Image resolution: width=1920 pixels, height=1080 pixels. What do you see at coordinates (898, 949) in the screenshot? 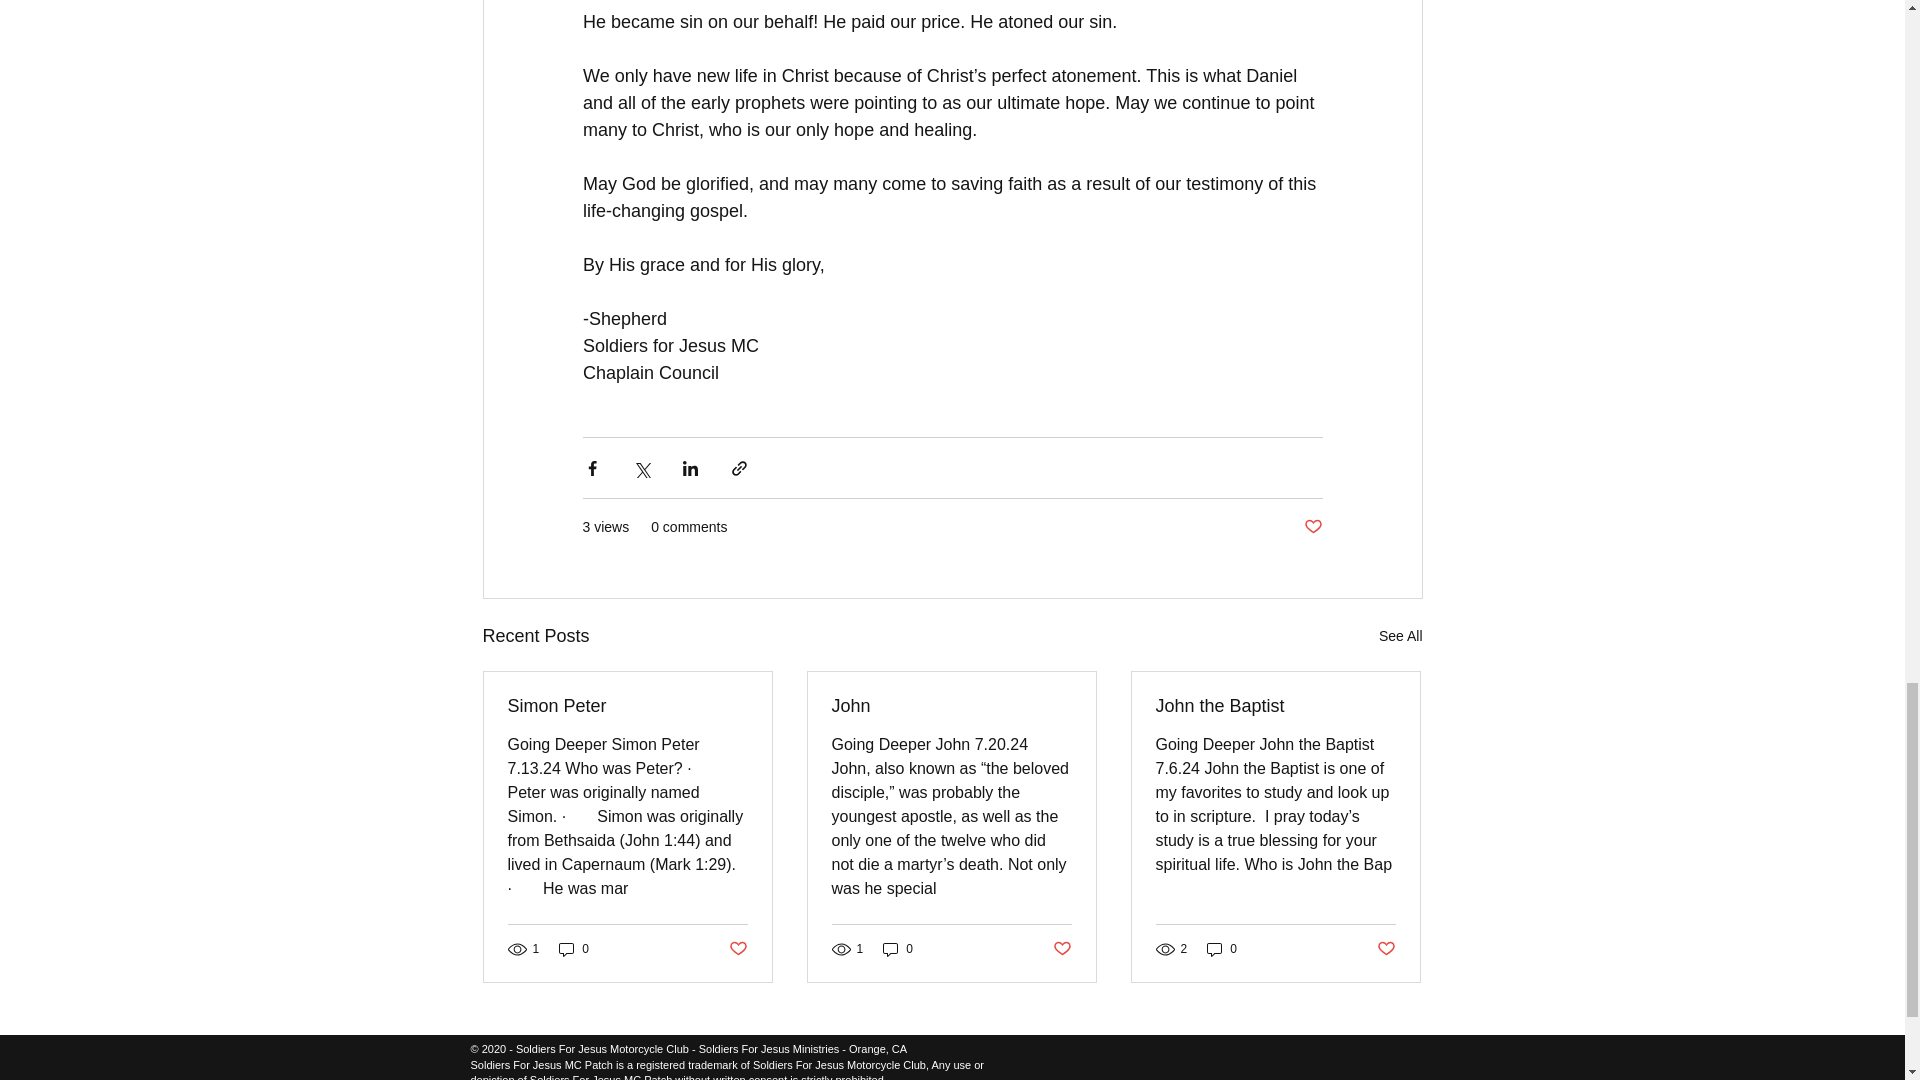
I see `0` at bounding box center [898, 949].